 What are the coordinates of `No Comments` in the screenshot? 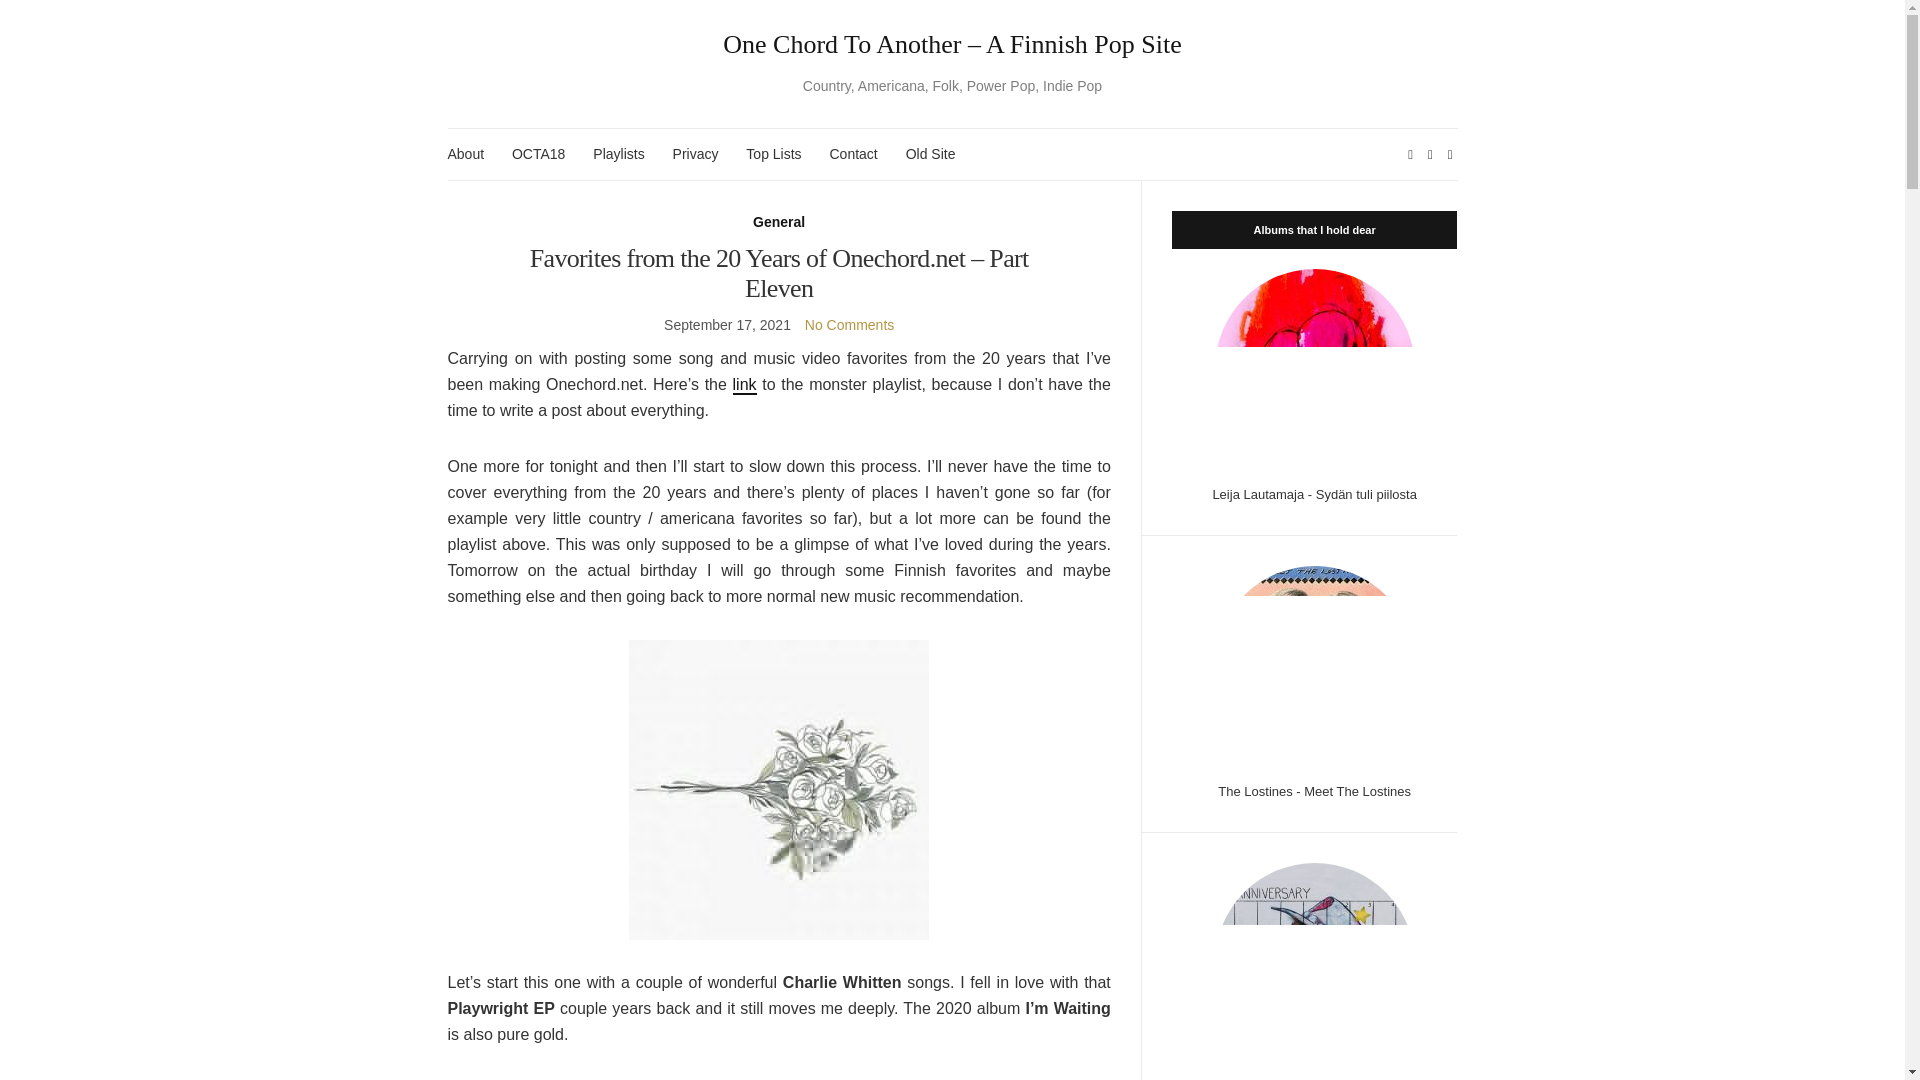 It's located at (849, 324).